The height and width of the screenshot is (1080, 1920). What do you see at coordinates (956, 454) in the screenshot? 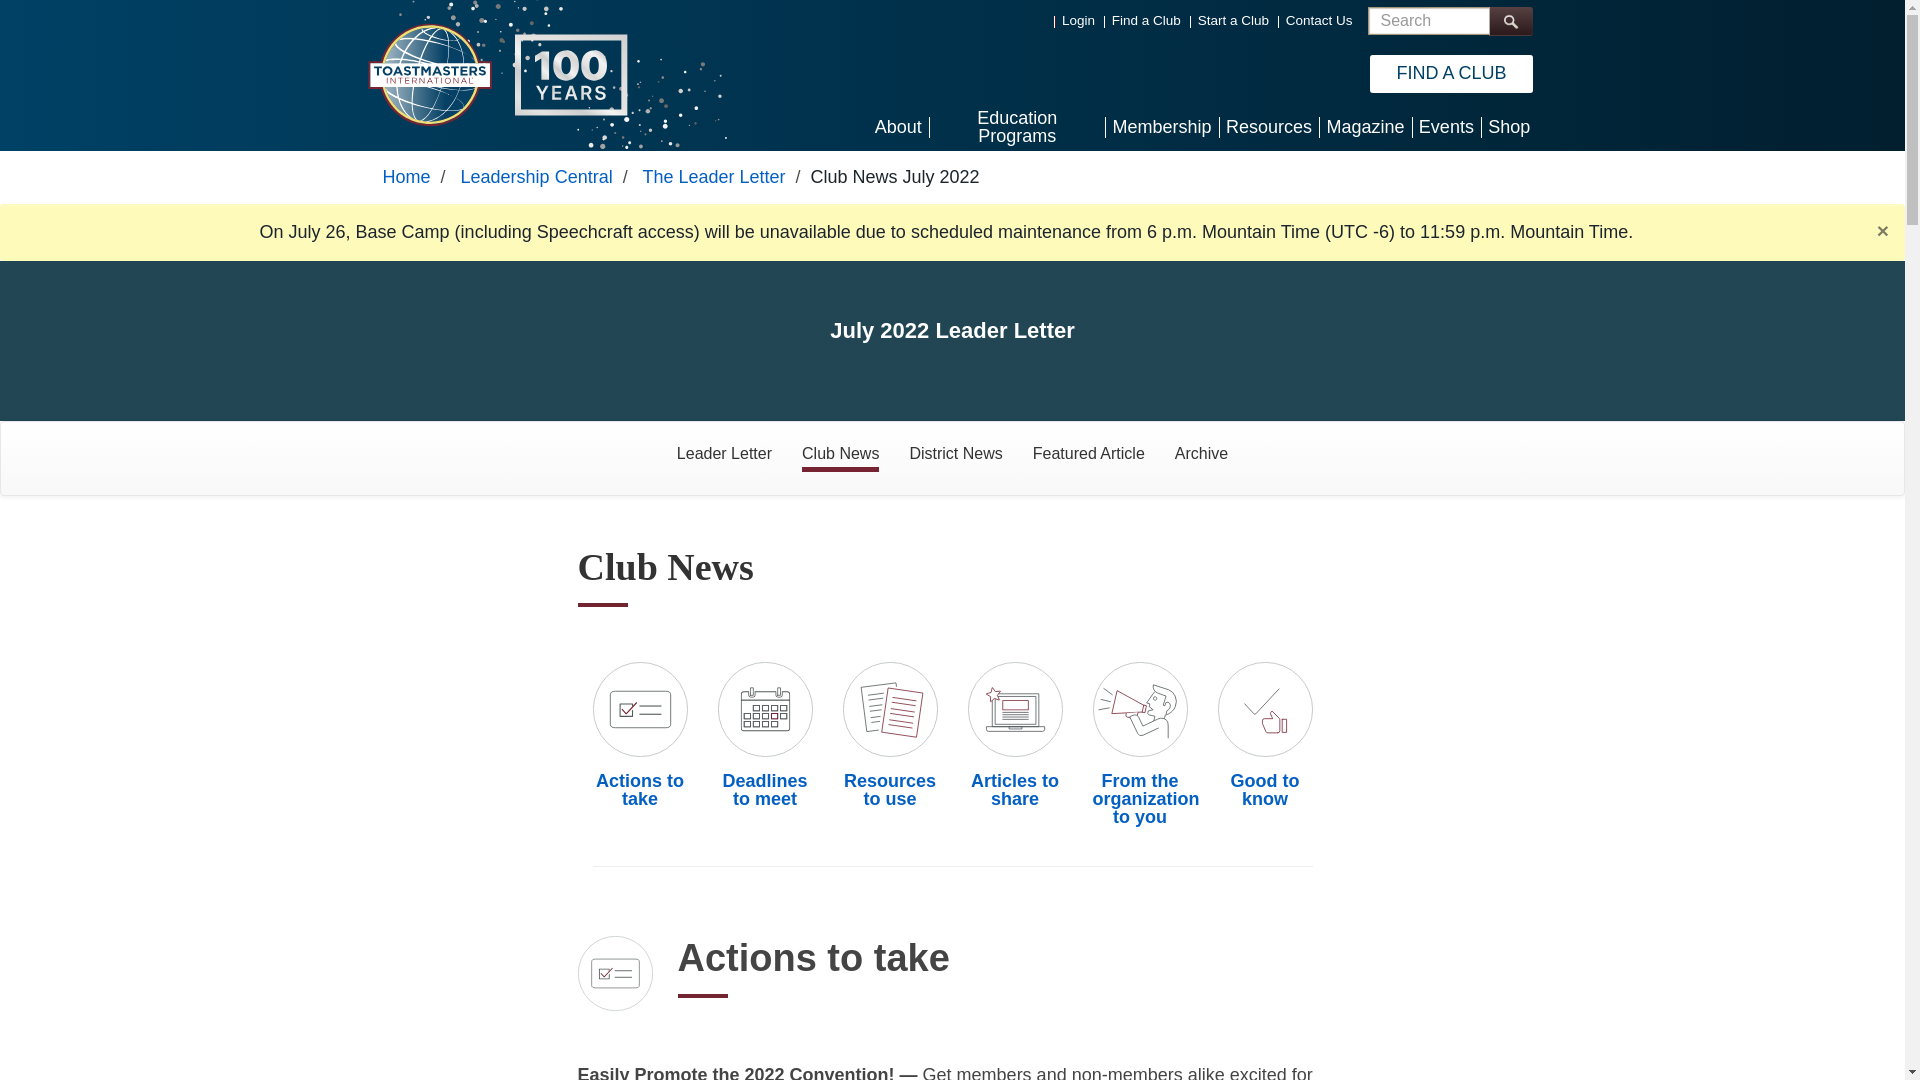
I see `District News` at bounding box center [956, 454].